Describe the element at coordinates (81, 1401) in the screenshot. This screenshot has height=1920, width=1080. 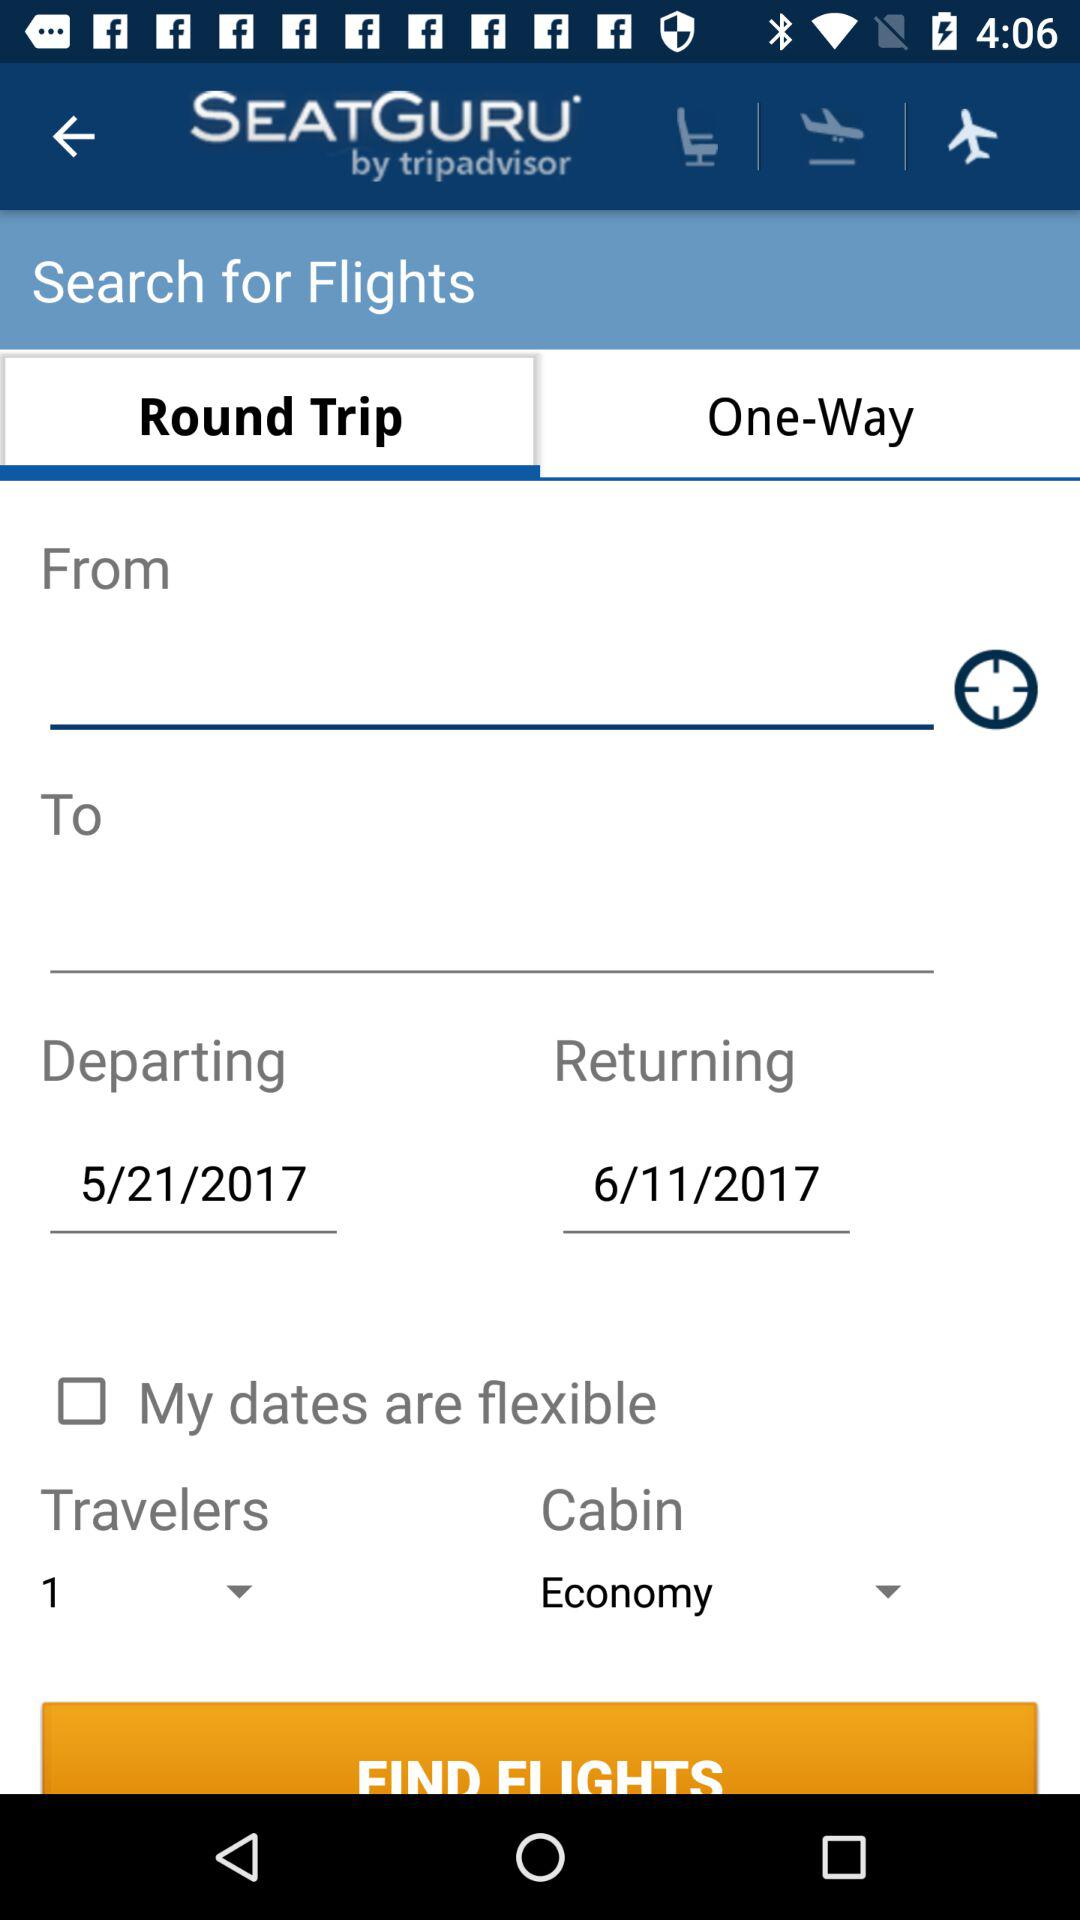
I see `toggle flexible dates` at that location.